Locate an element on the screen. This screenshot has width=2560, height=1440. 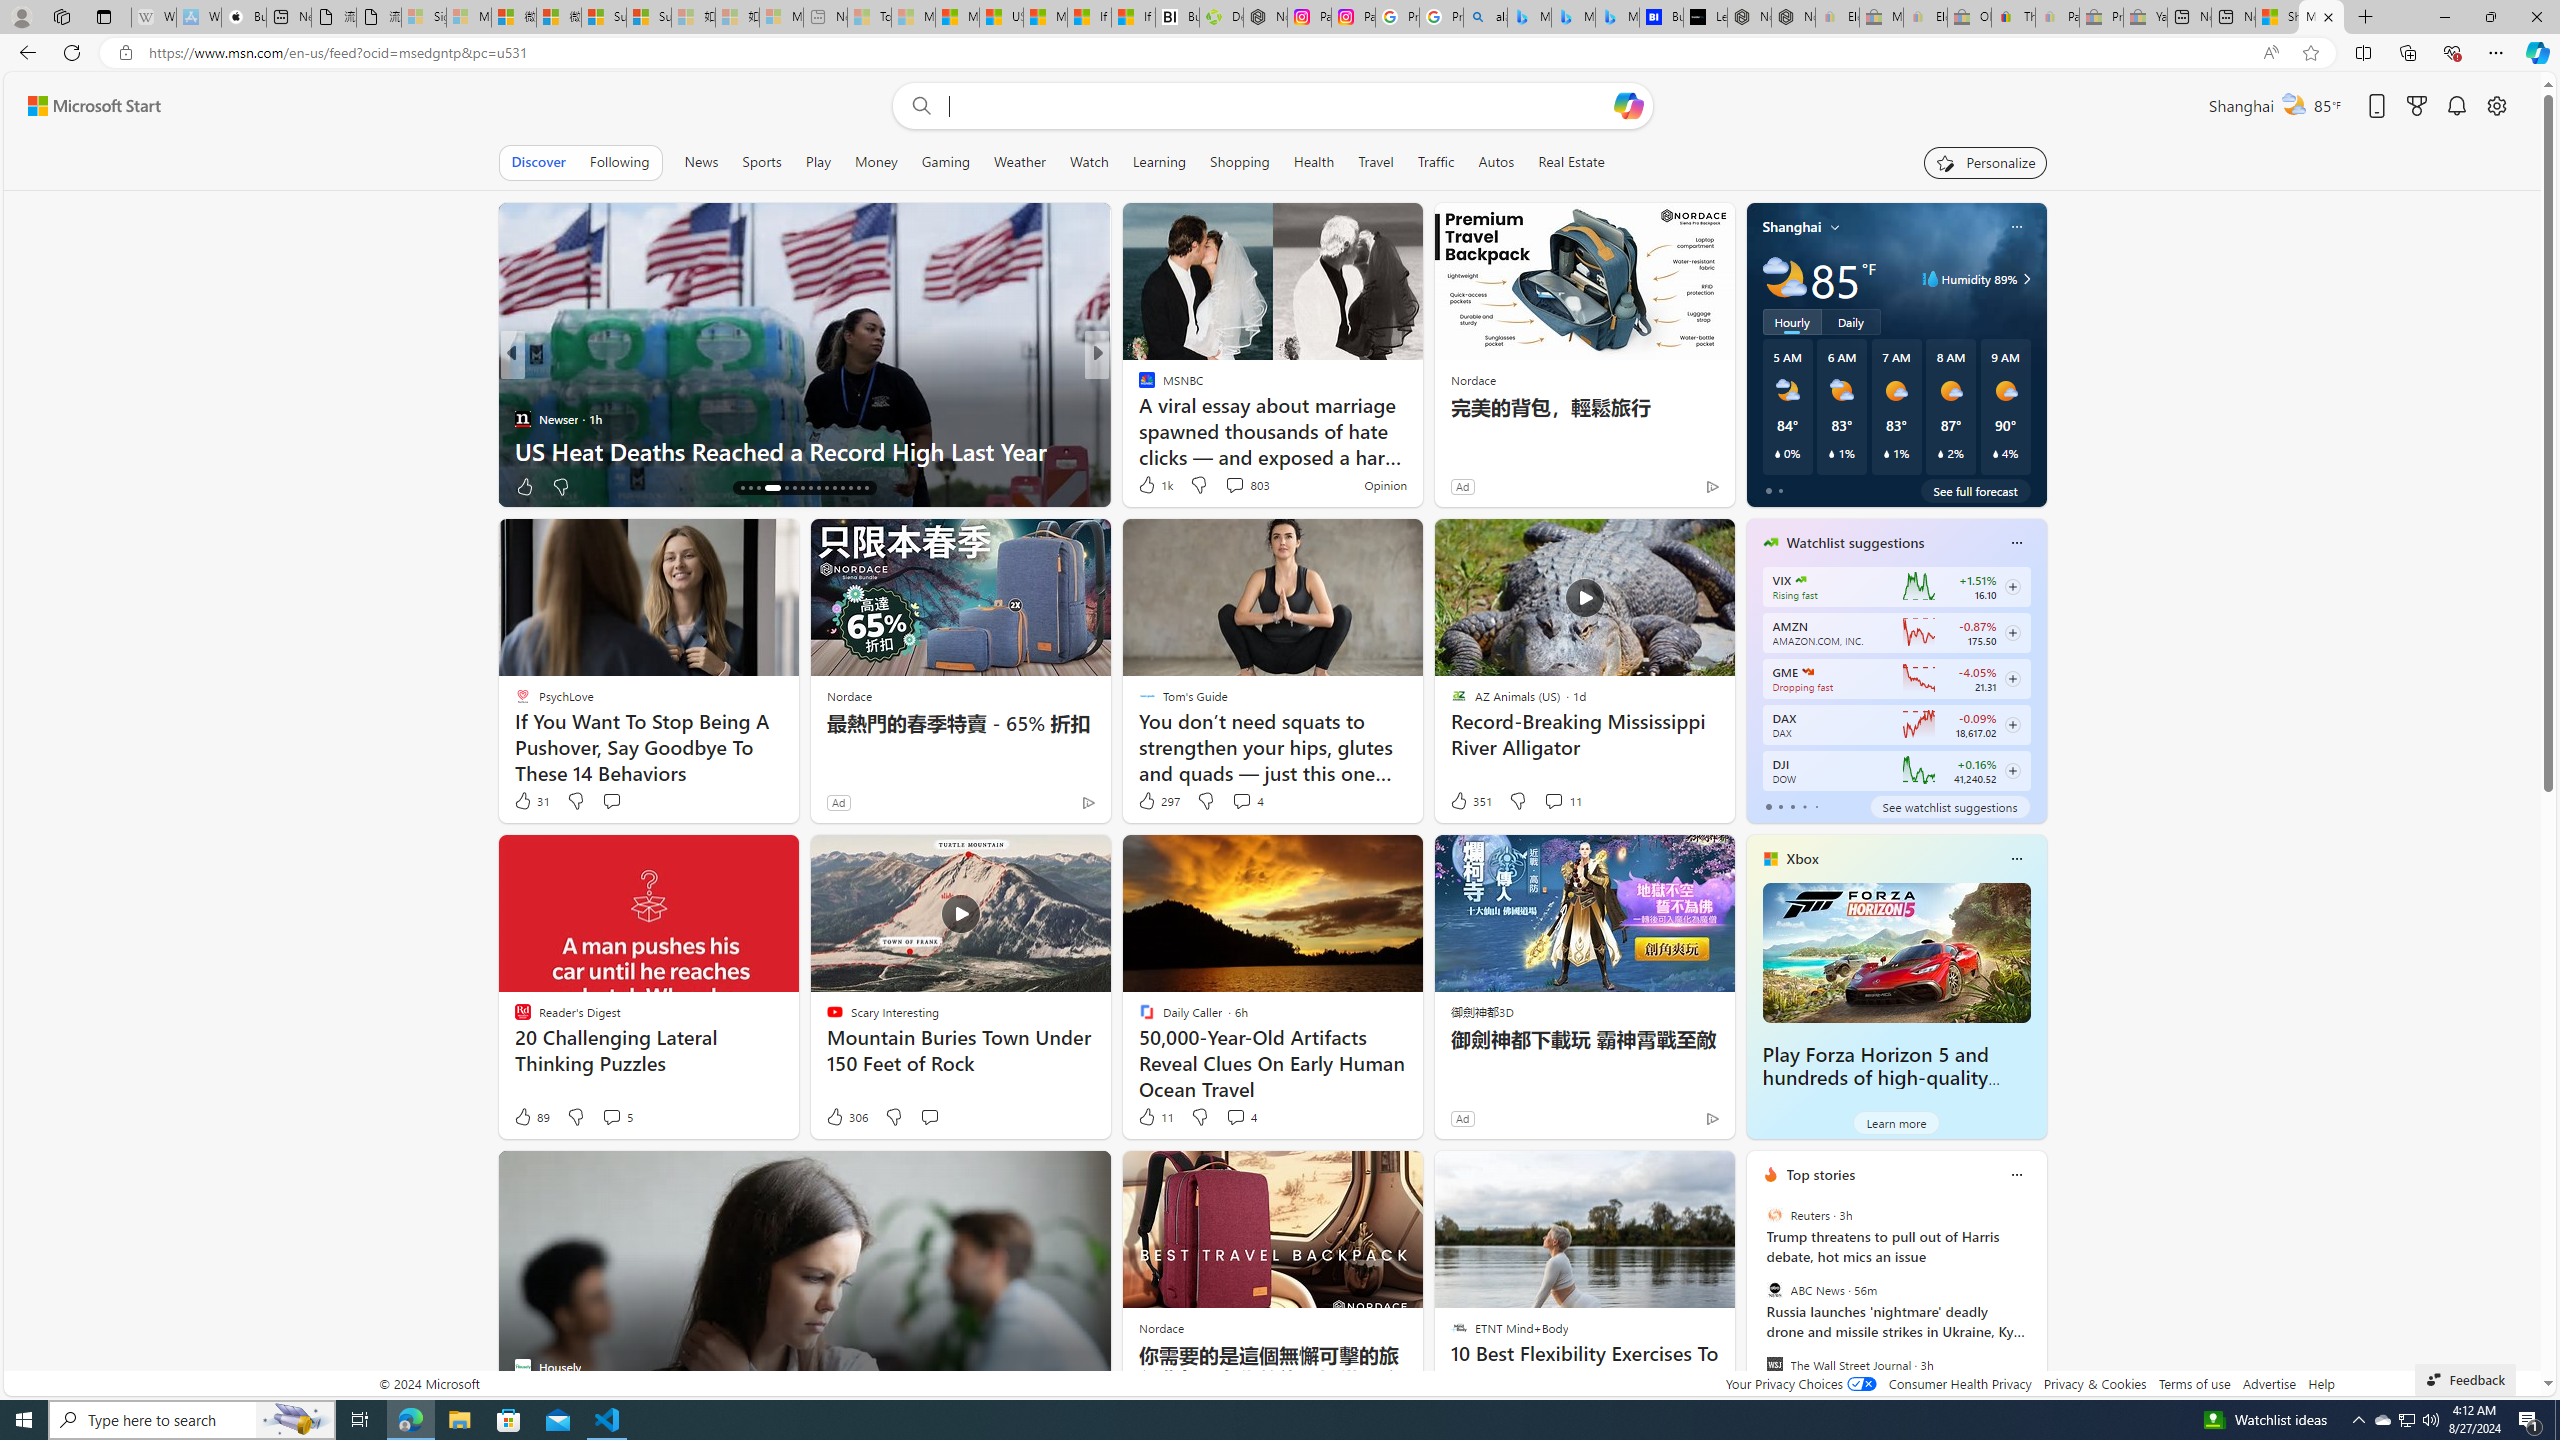
View comments 21 Comment is located at coordinates (1228, 486).